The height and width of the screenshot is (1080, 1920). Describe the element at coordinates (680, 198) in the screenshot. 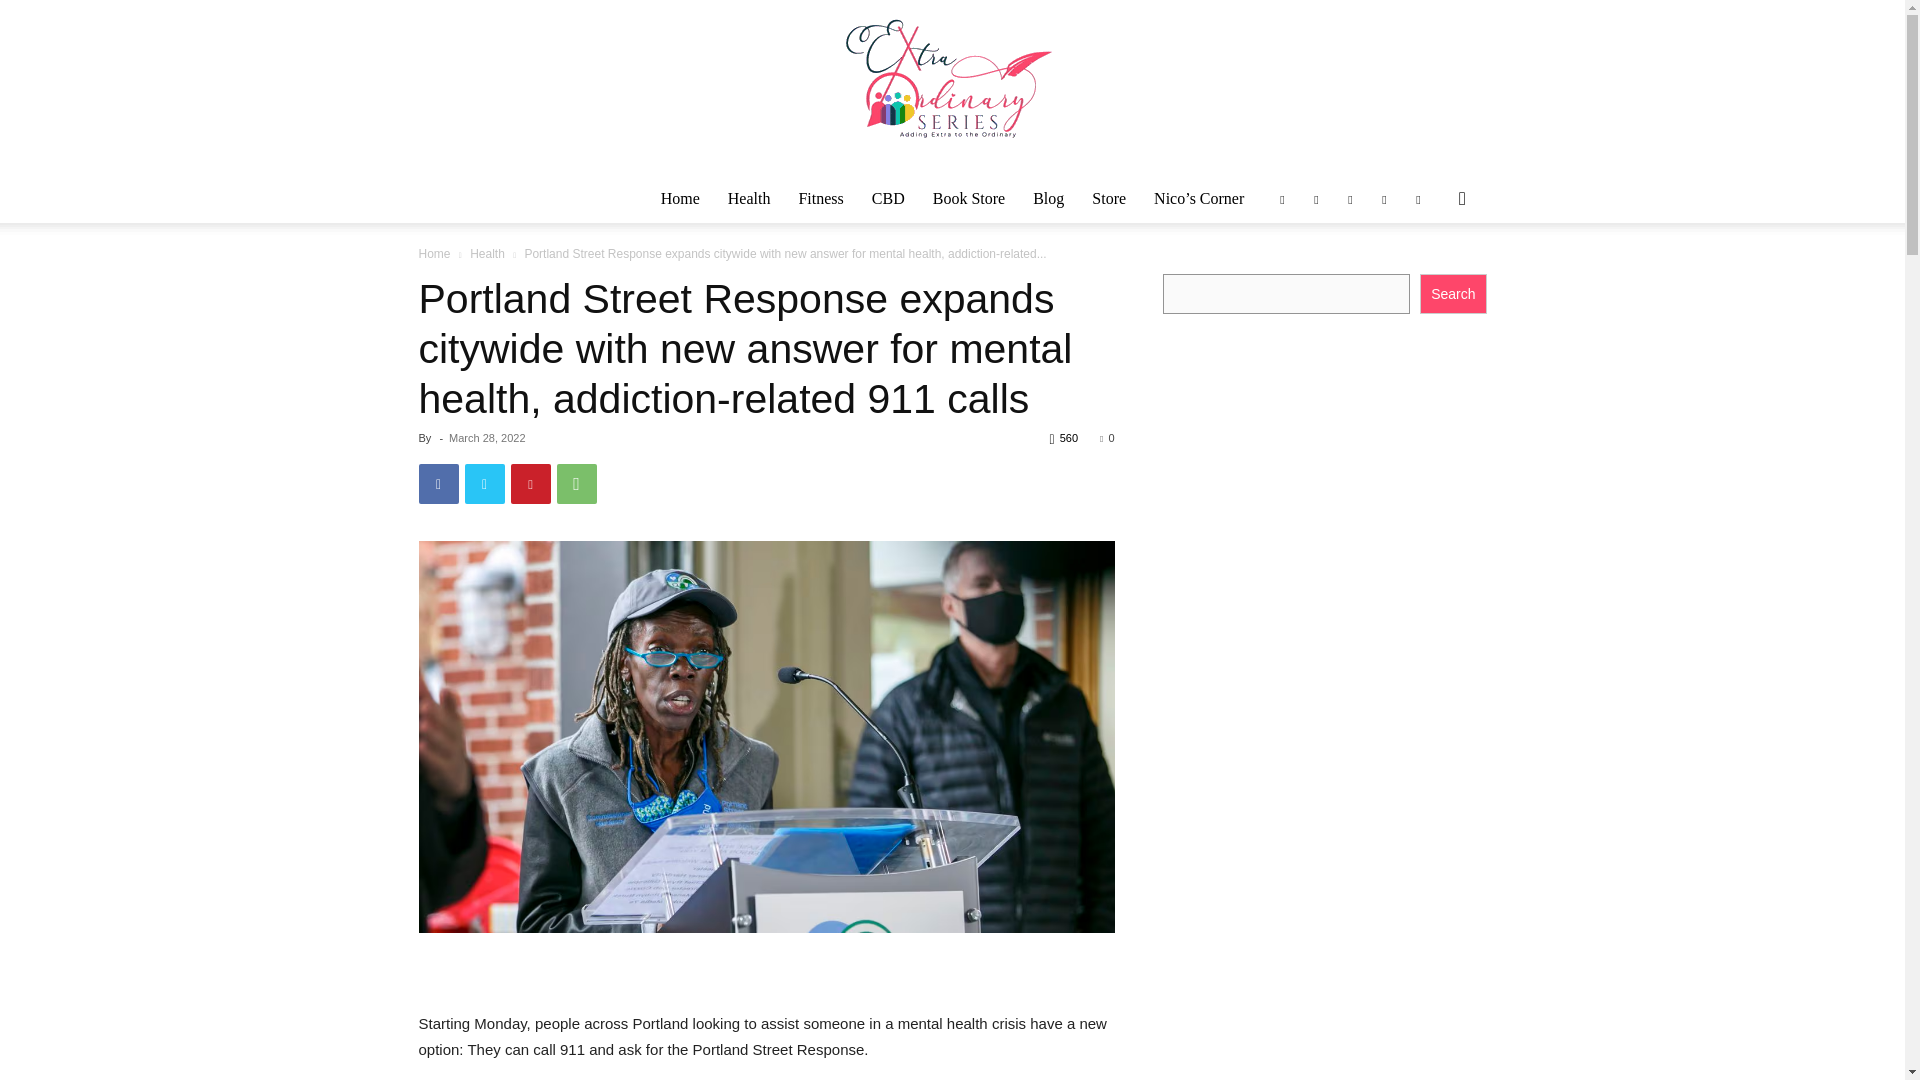

I see `Home` at that location.